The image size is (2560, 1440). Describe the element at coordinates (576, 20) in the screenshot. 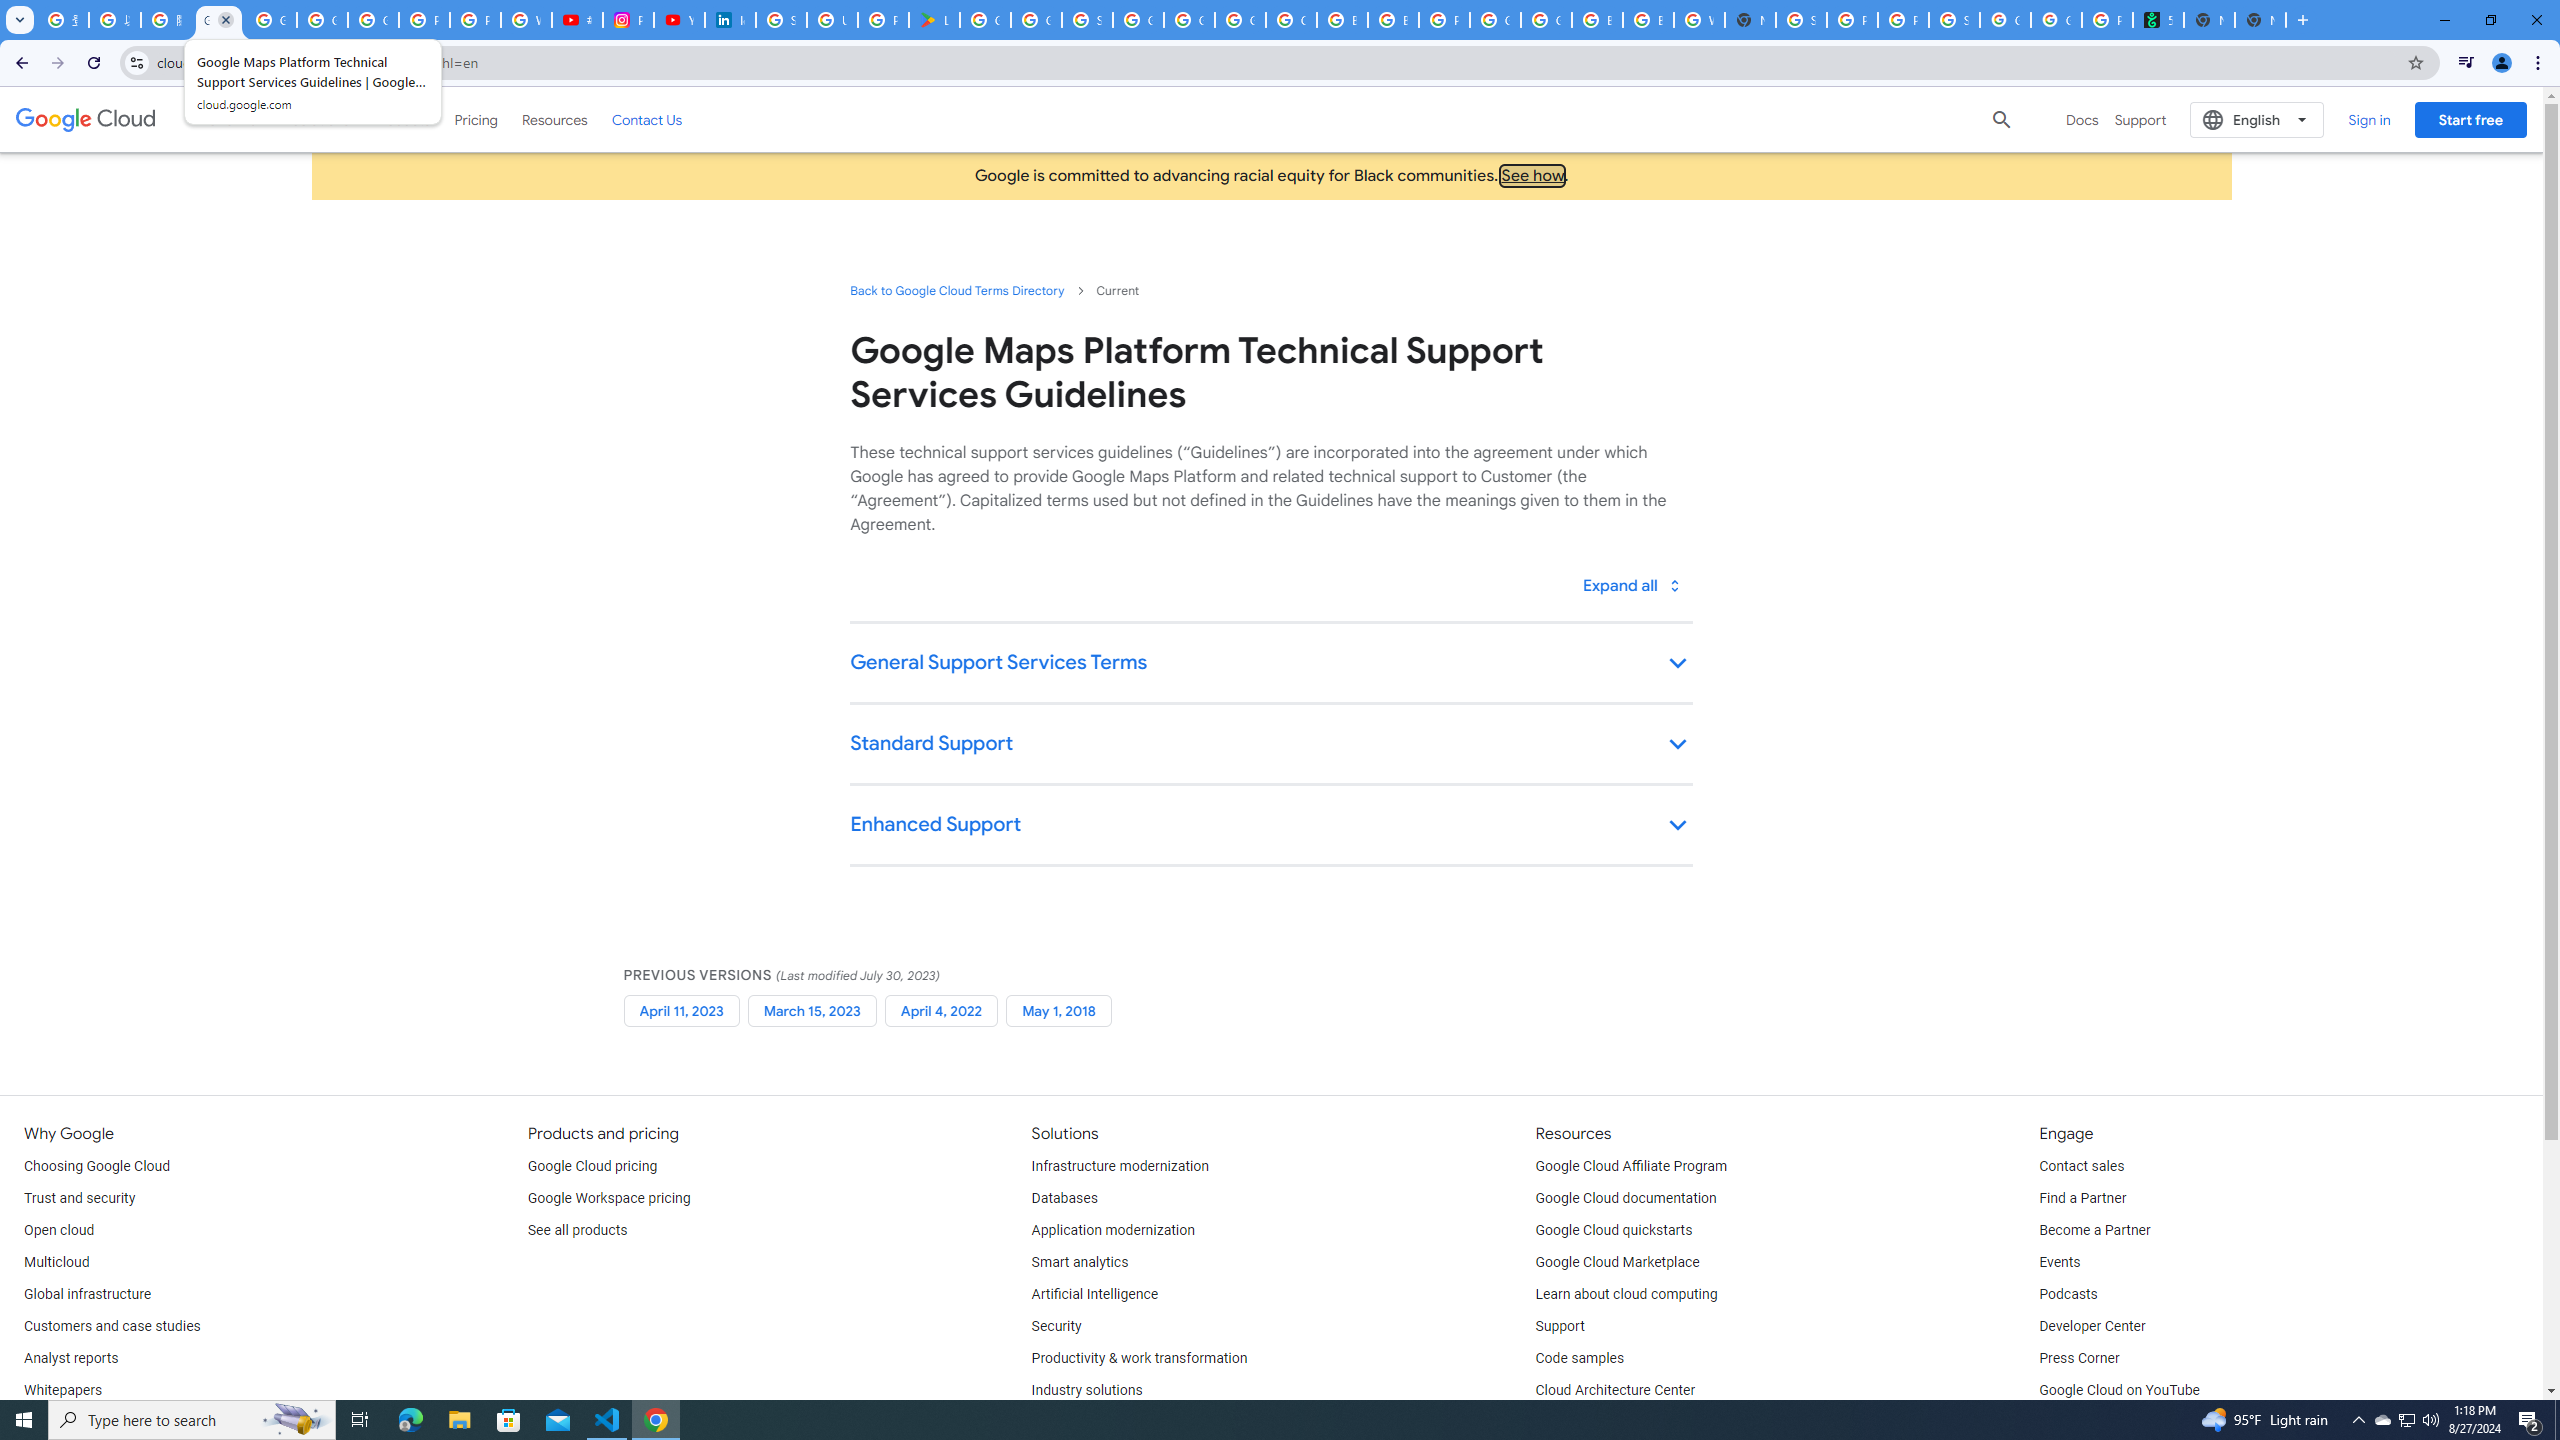

I see `#nbabasketballhighlights - YouTube` at that location.